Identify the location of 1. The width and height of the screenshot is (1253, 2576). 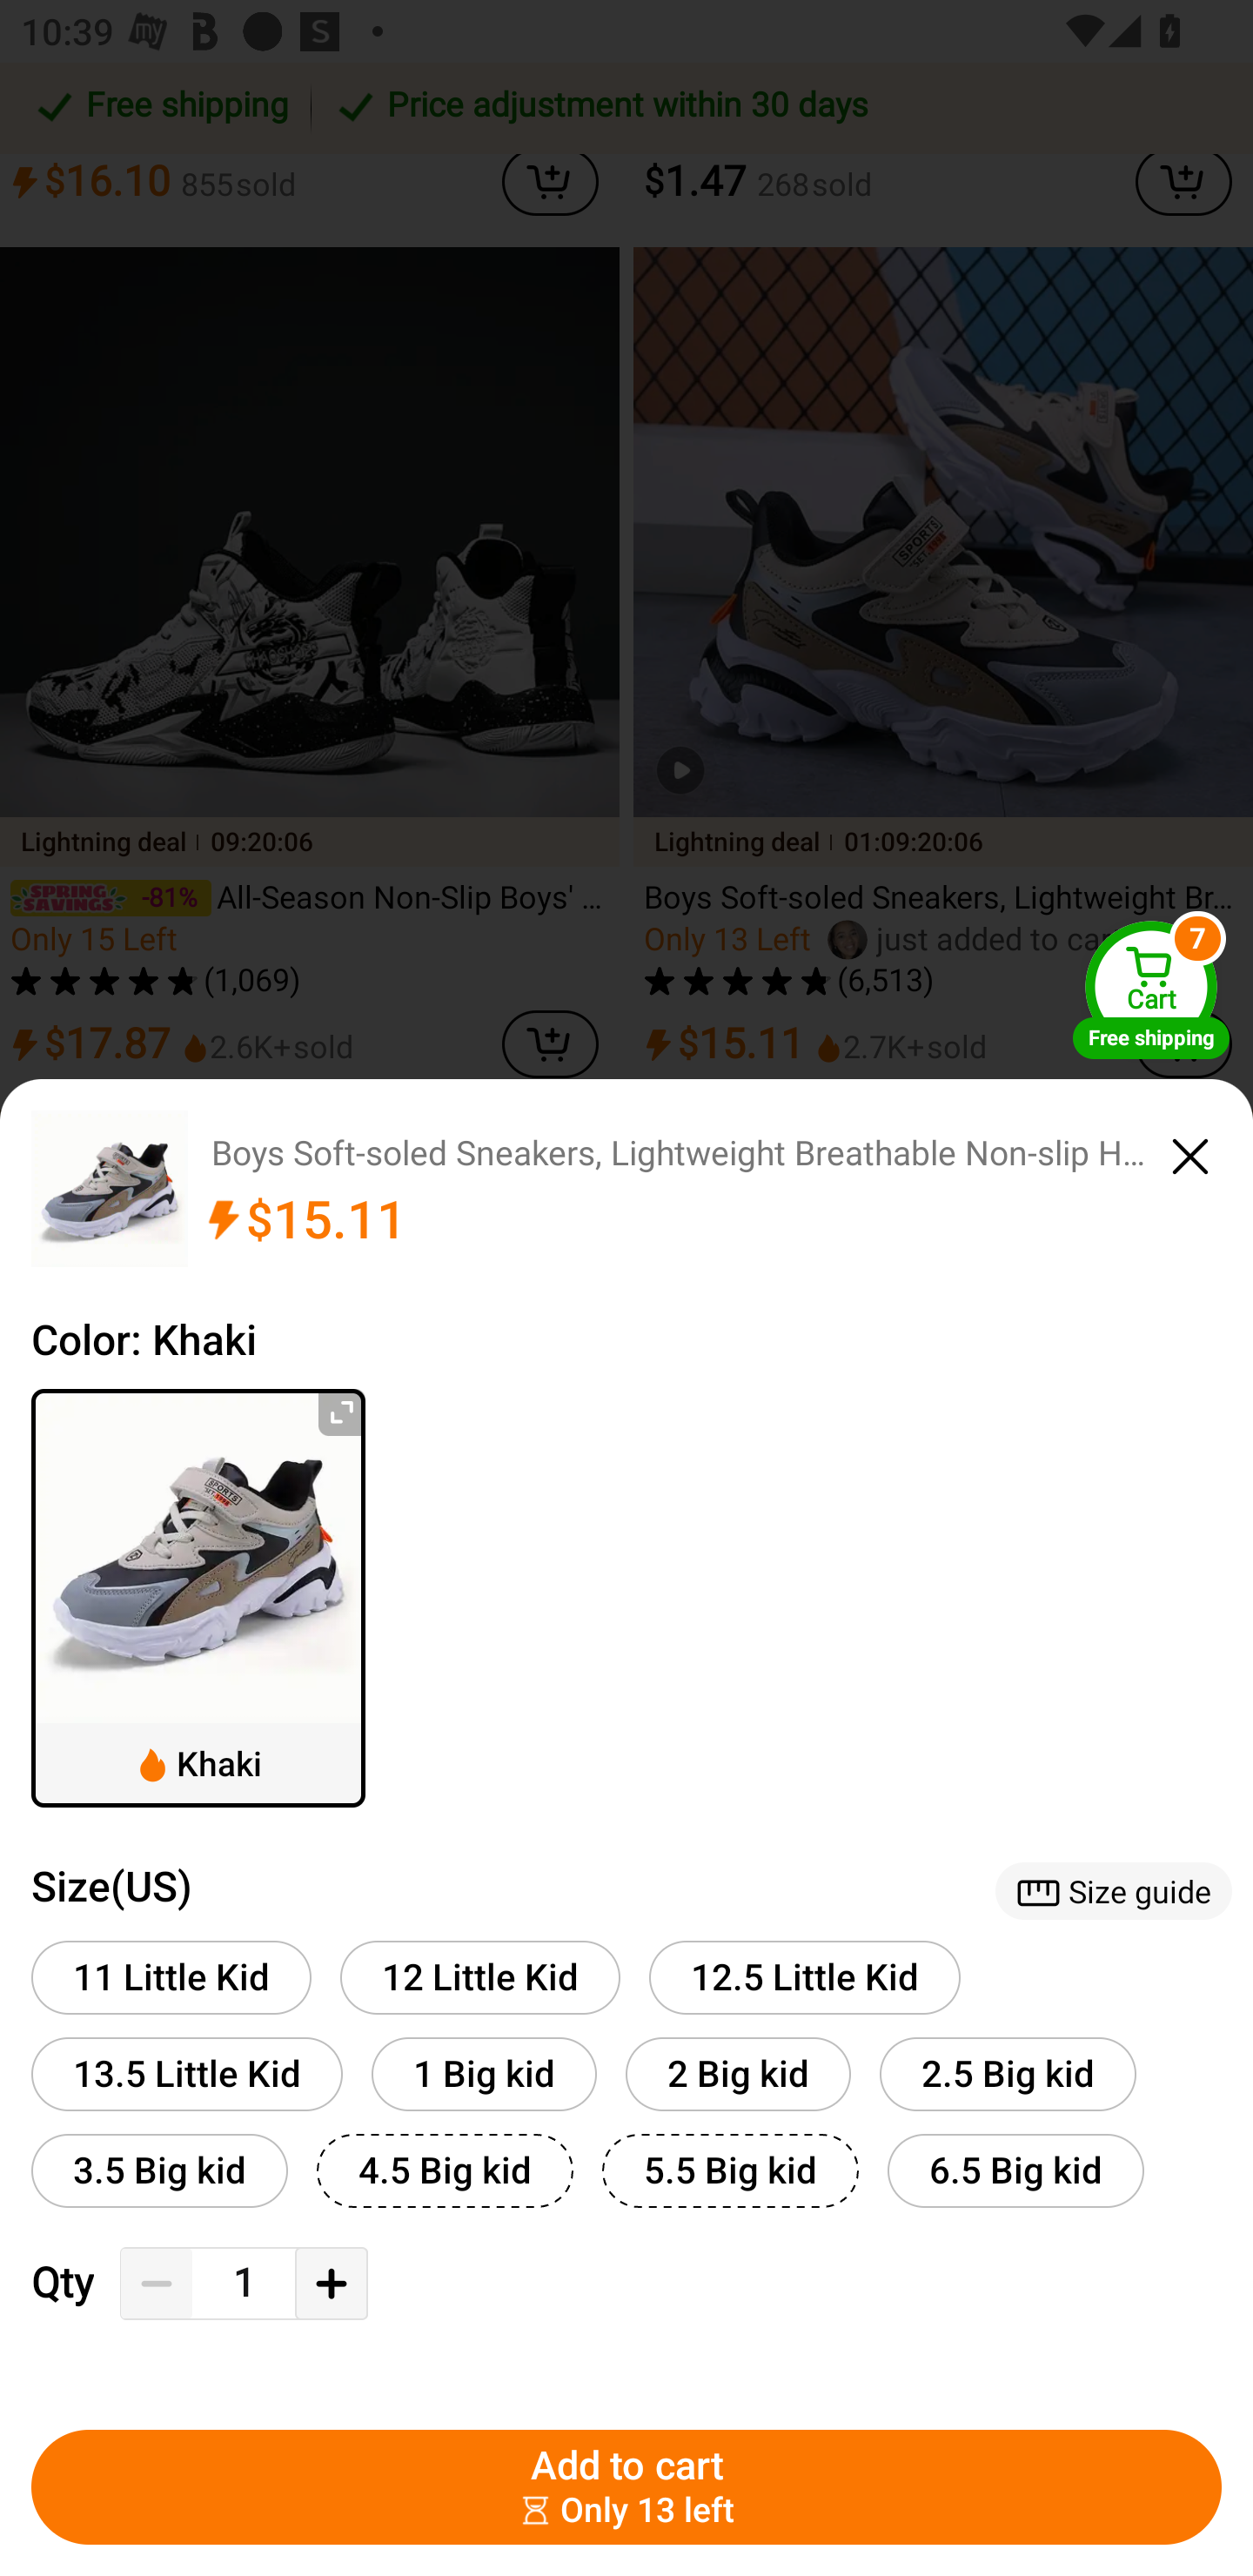
(244, 2284).